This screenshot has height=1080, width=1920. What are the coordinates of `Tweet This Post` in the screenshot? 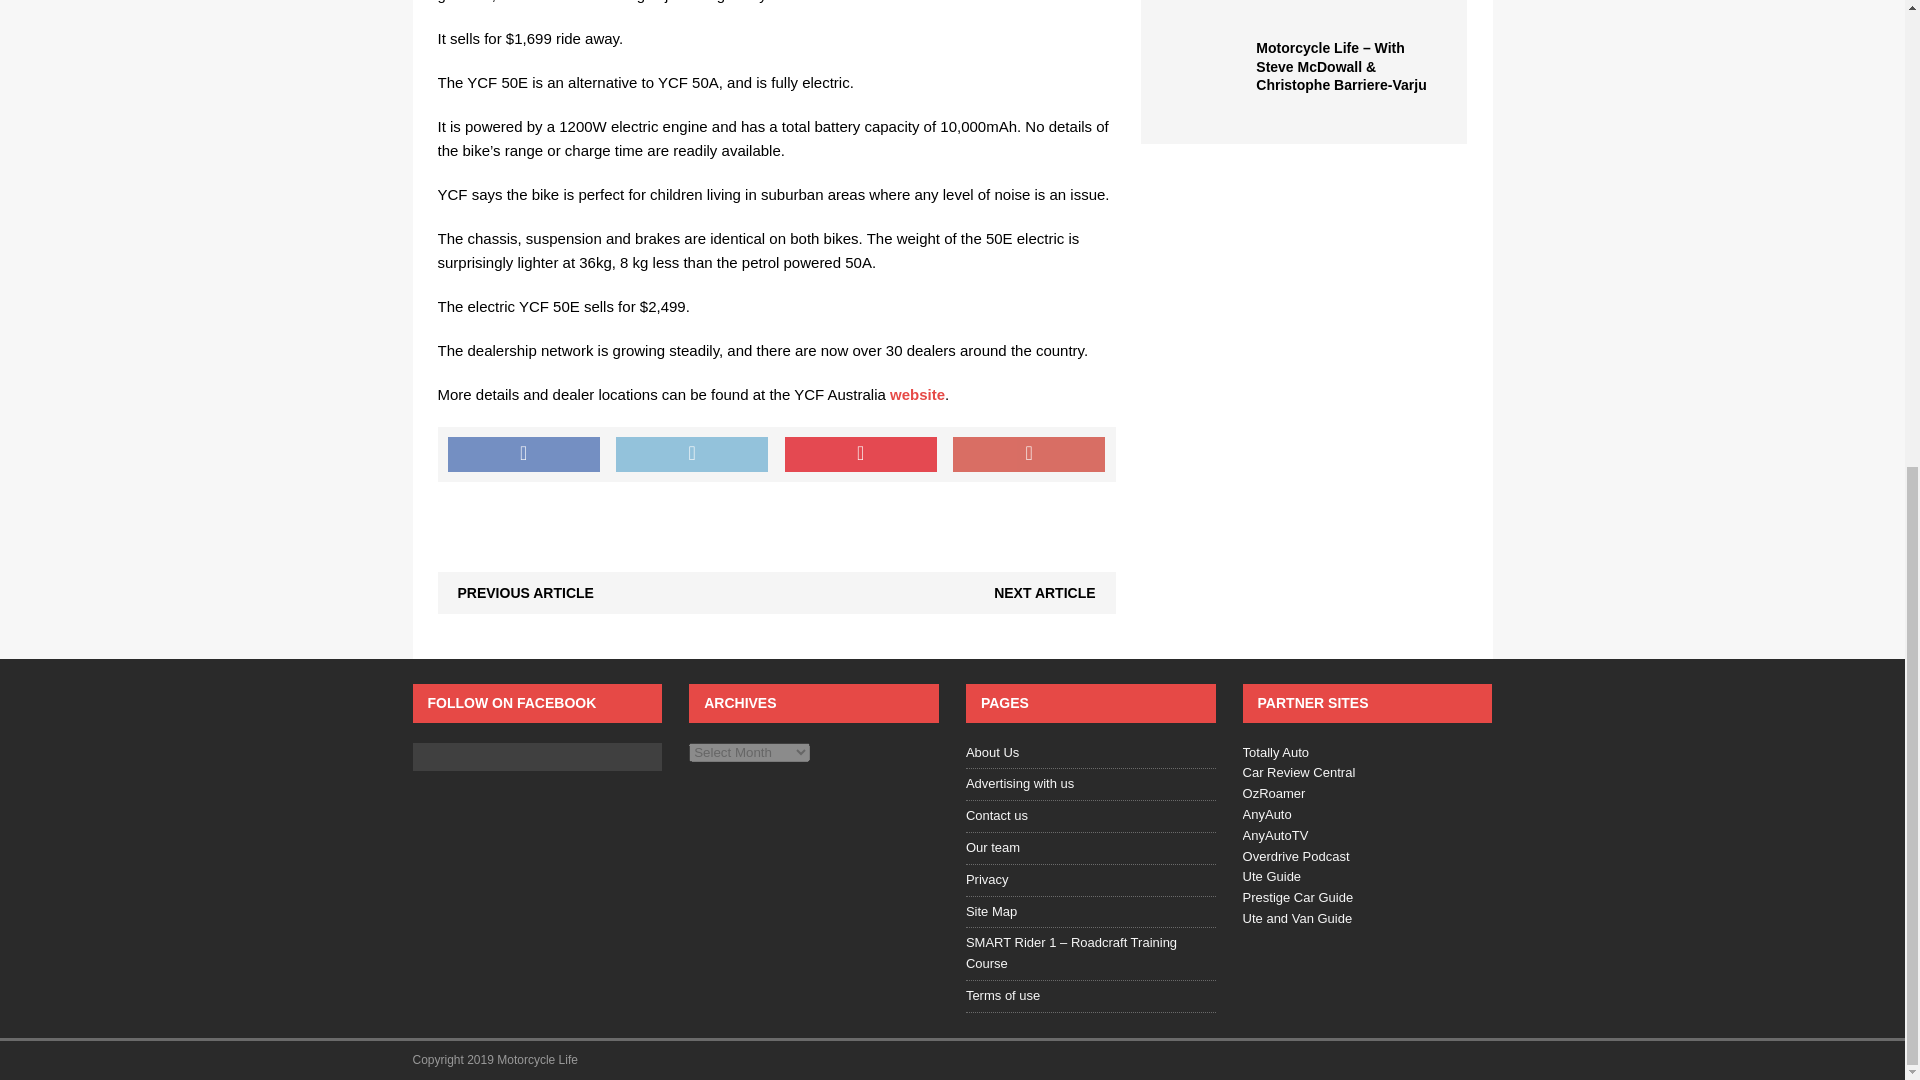 It's located at (692, 455).